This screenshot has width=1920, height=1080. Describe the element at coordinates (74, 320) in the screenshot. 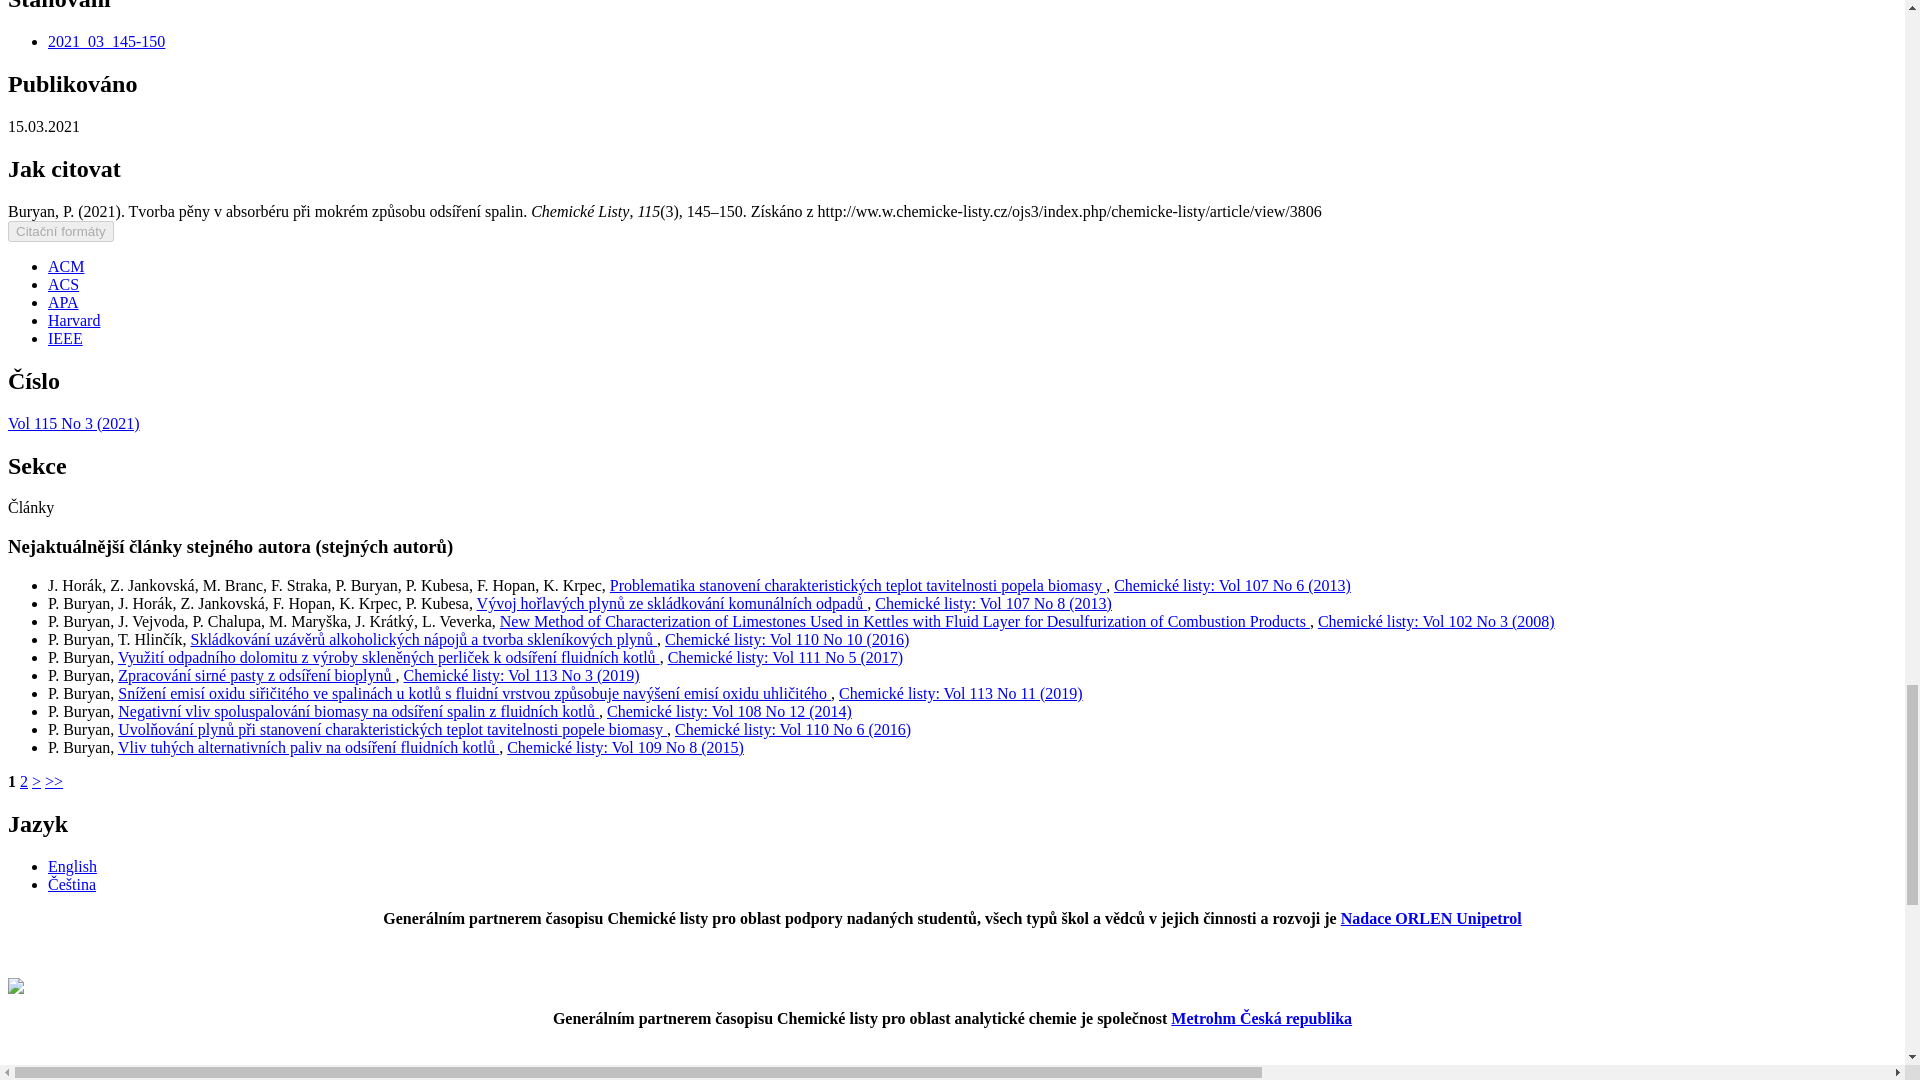

I see `Harvard` at that location.